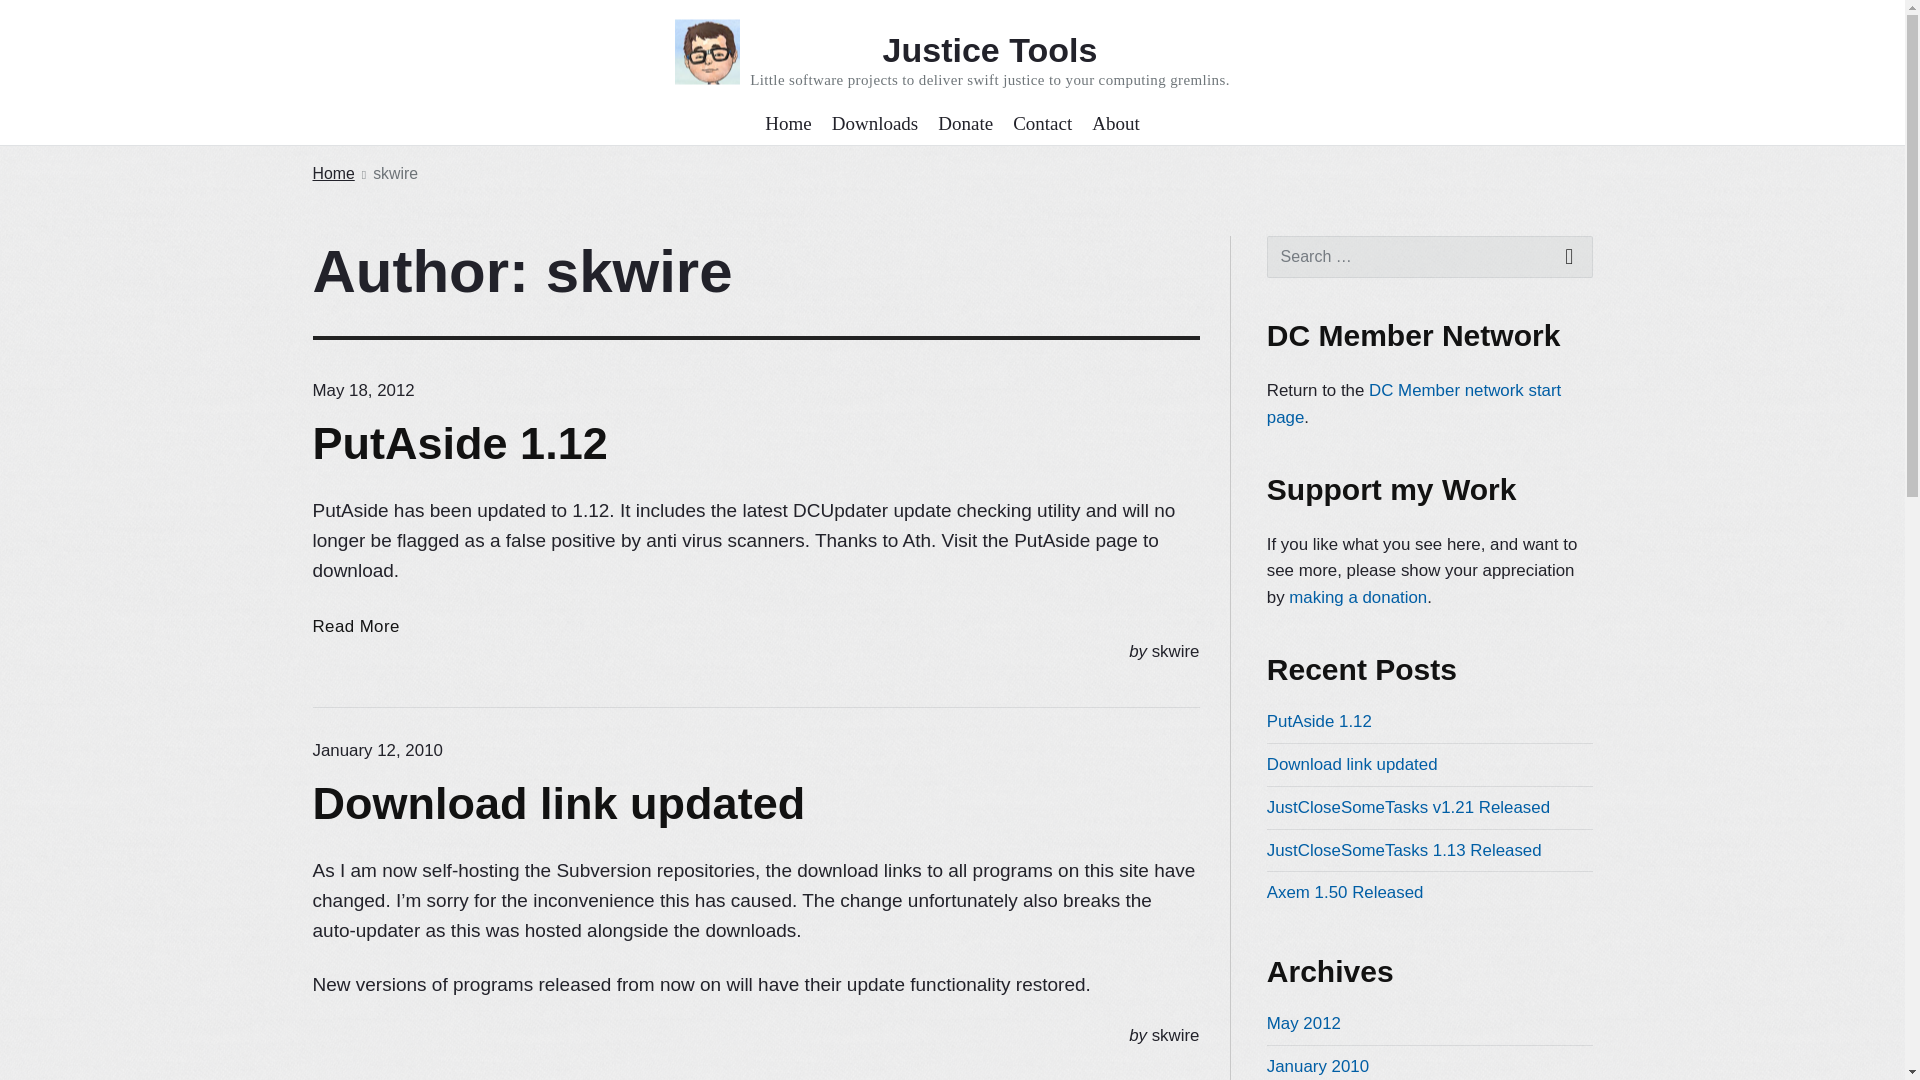 The height and width of the screenshot is (1080, 1920). Describe the element at coordinates (1304, 1023) in the screenshot. I see `Tuesday, January 12, 2010, 12:07 am` at that location.